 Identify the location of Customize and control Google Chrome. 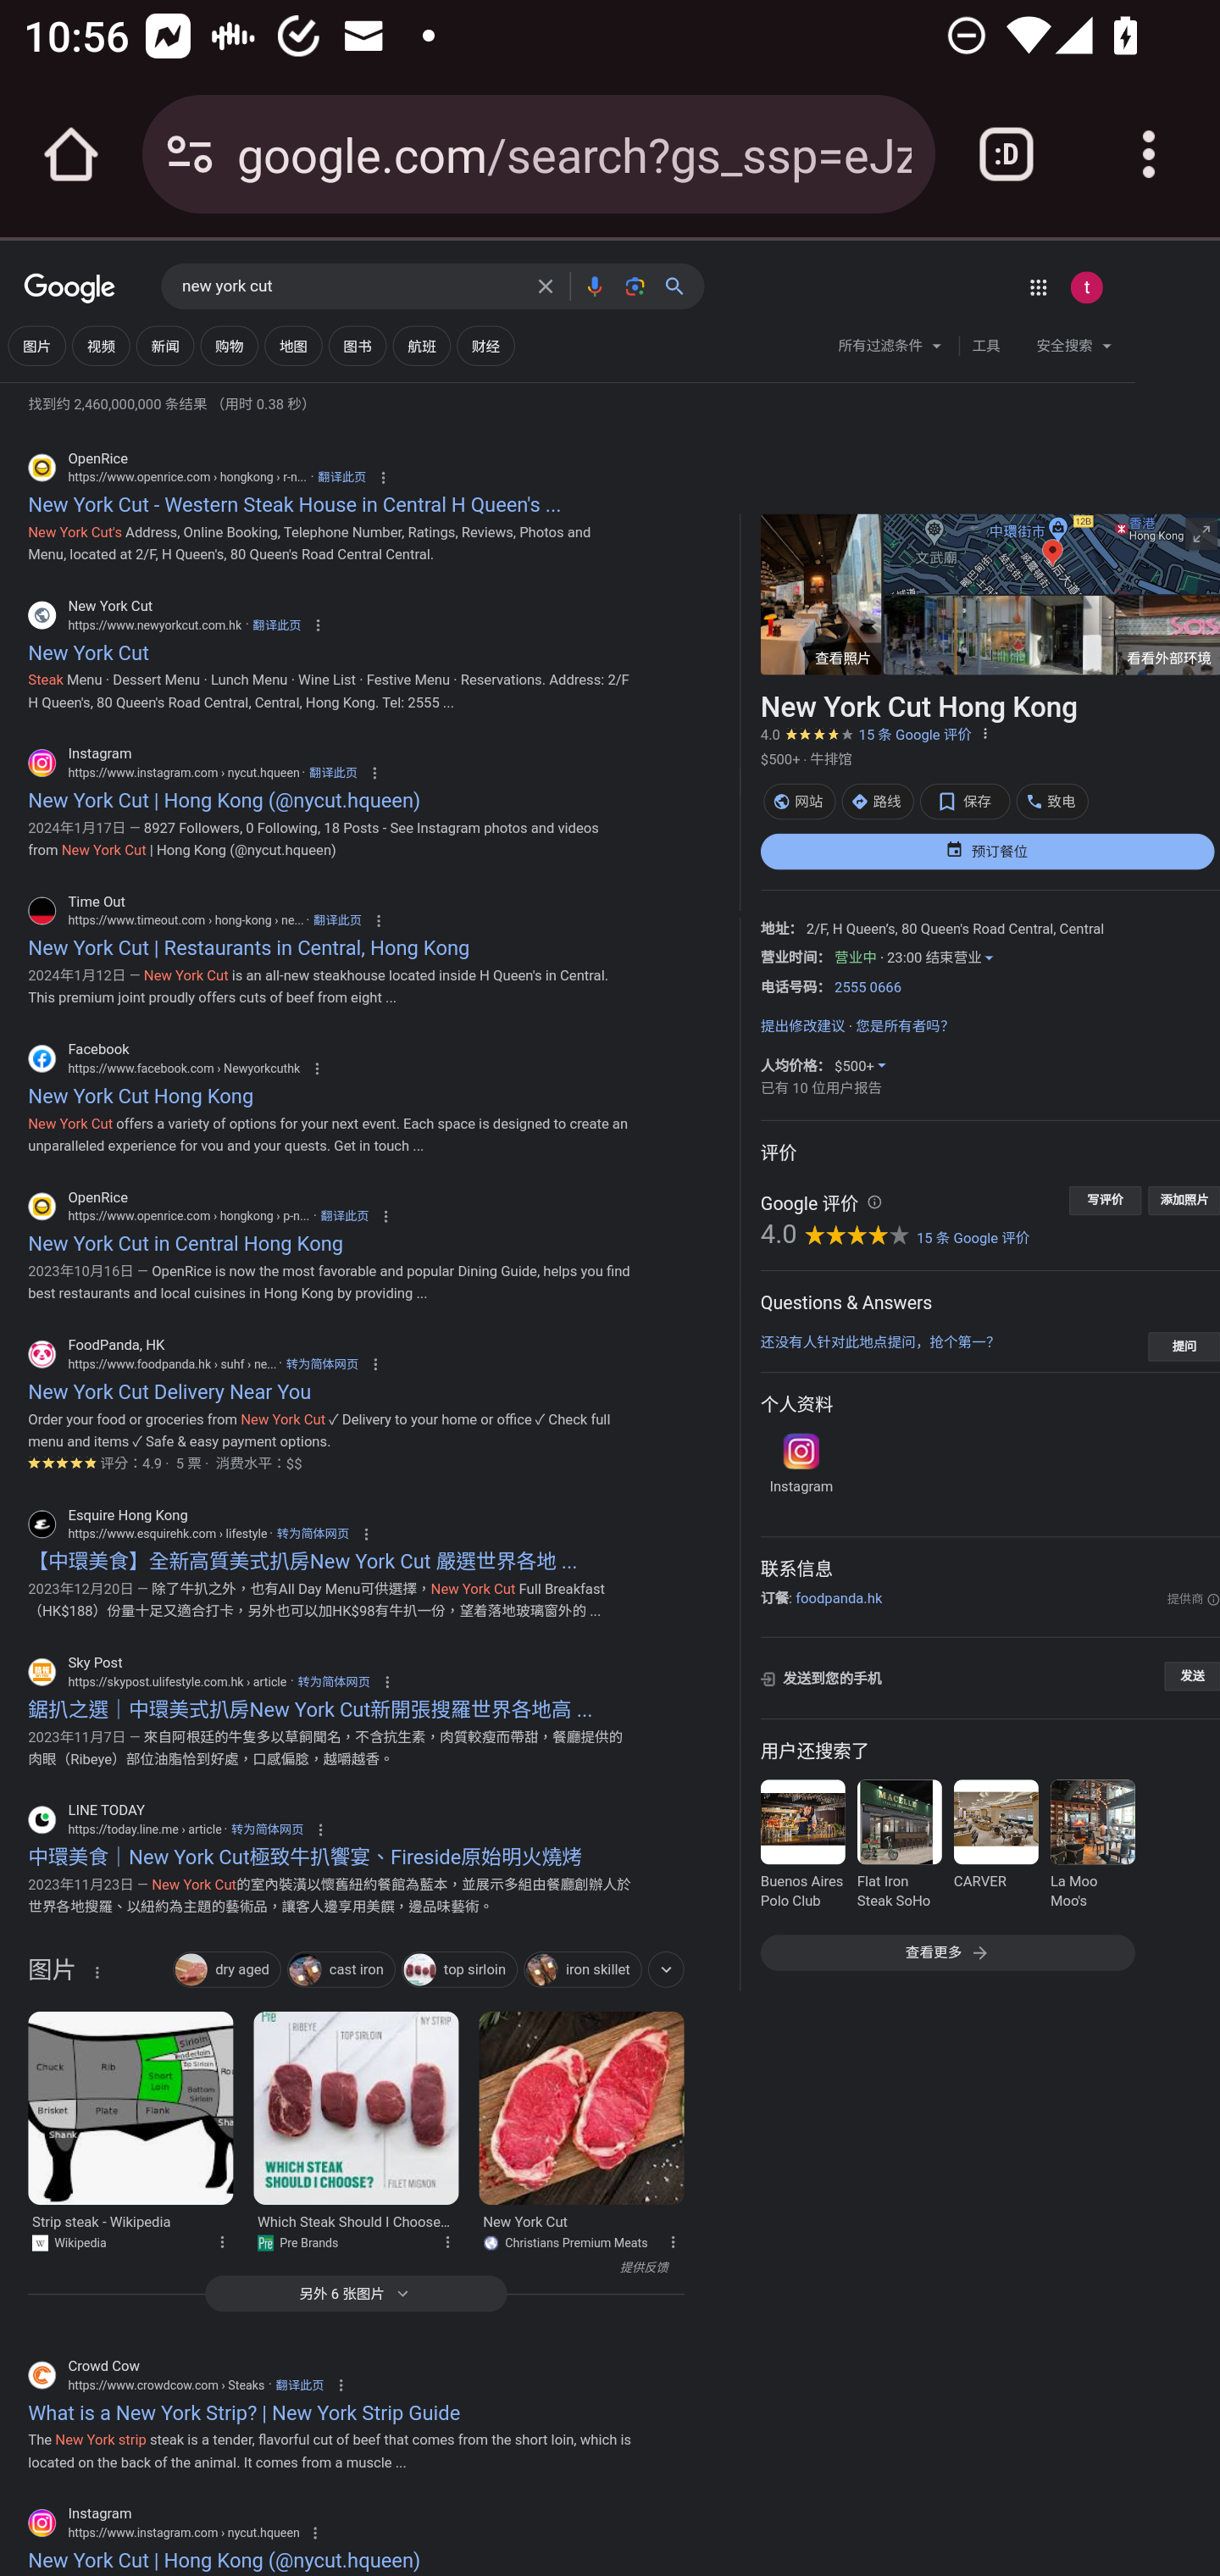
(1149, 154).